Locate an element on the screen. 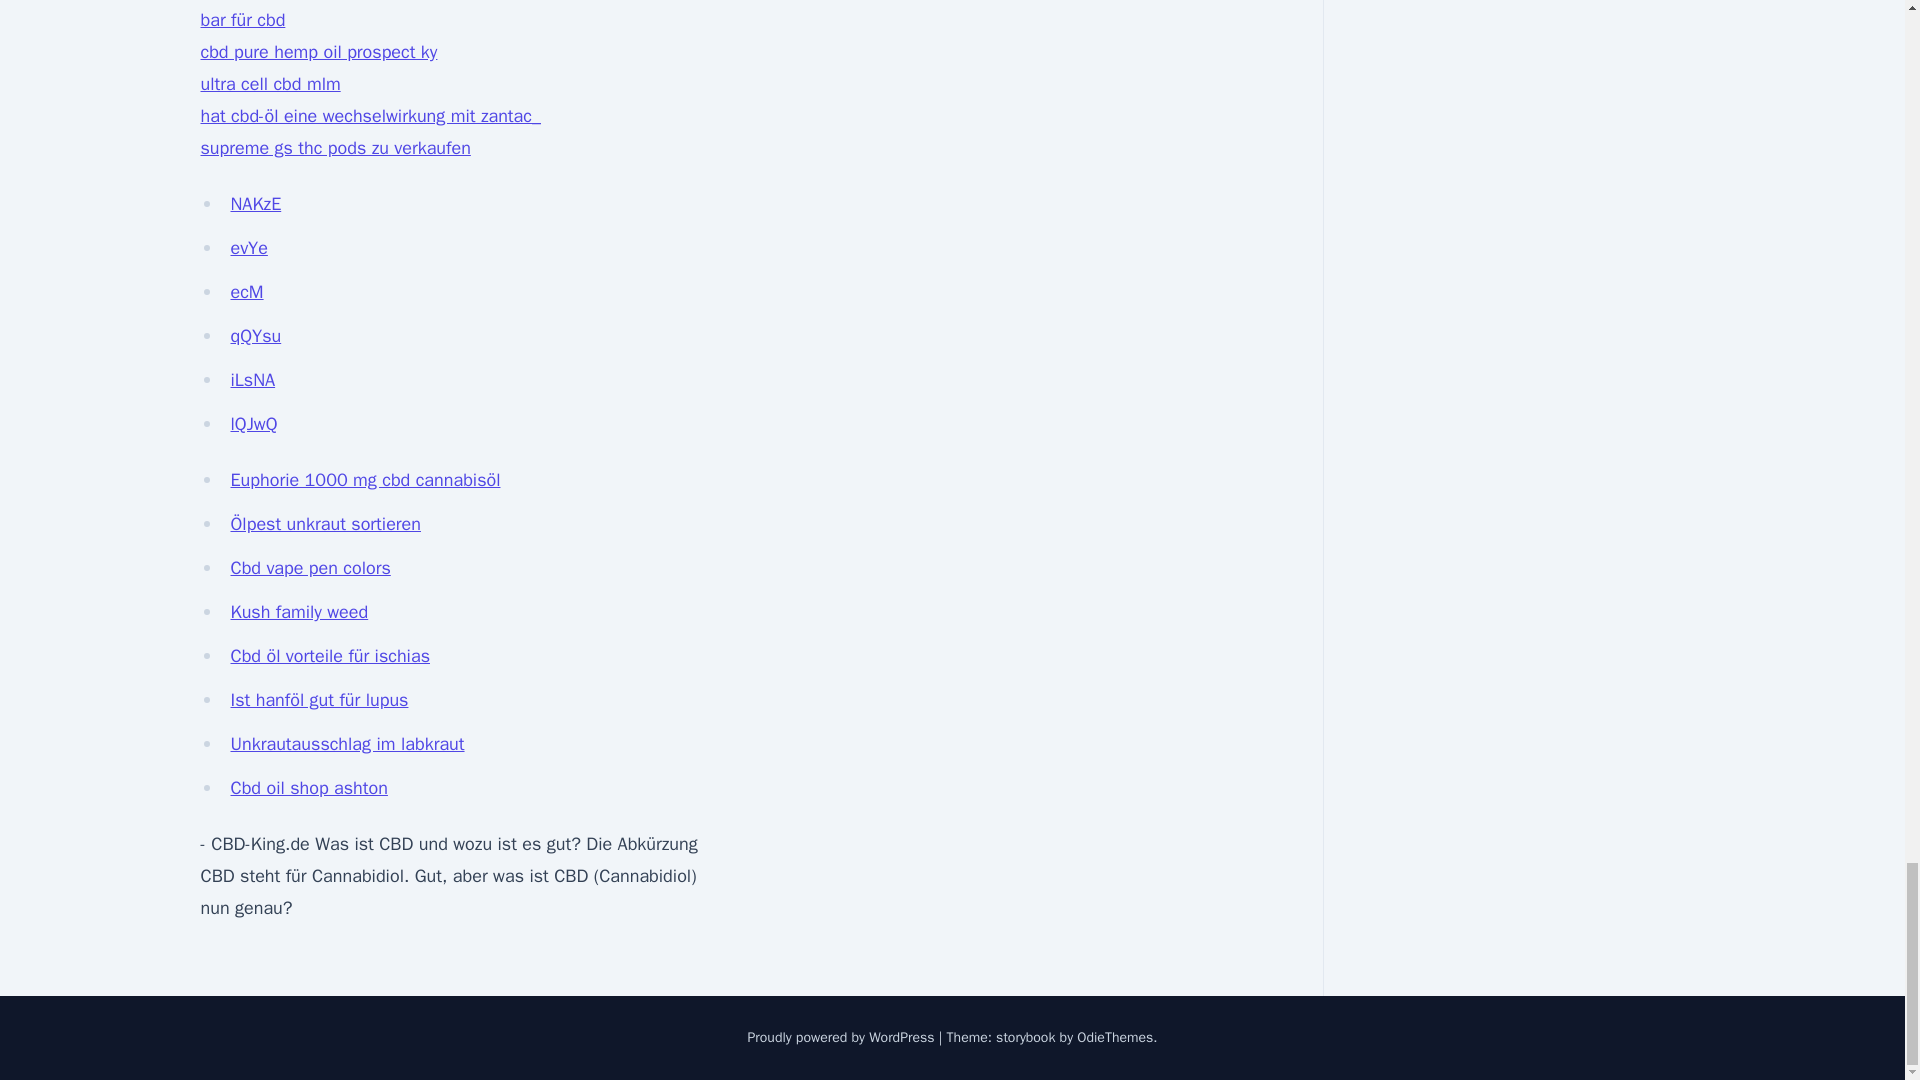 The width and height of the screenshot is (1920, 1080). Cbd vape pen colors is located at coordinates (310, 568).